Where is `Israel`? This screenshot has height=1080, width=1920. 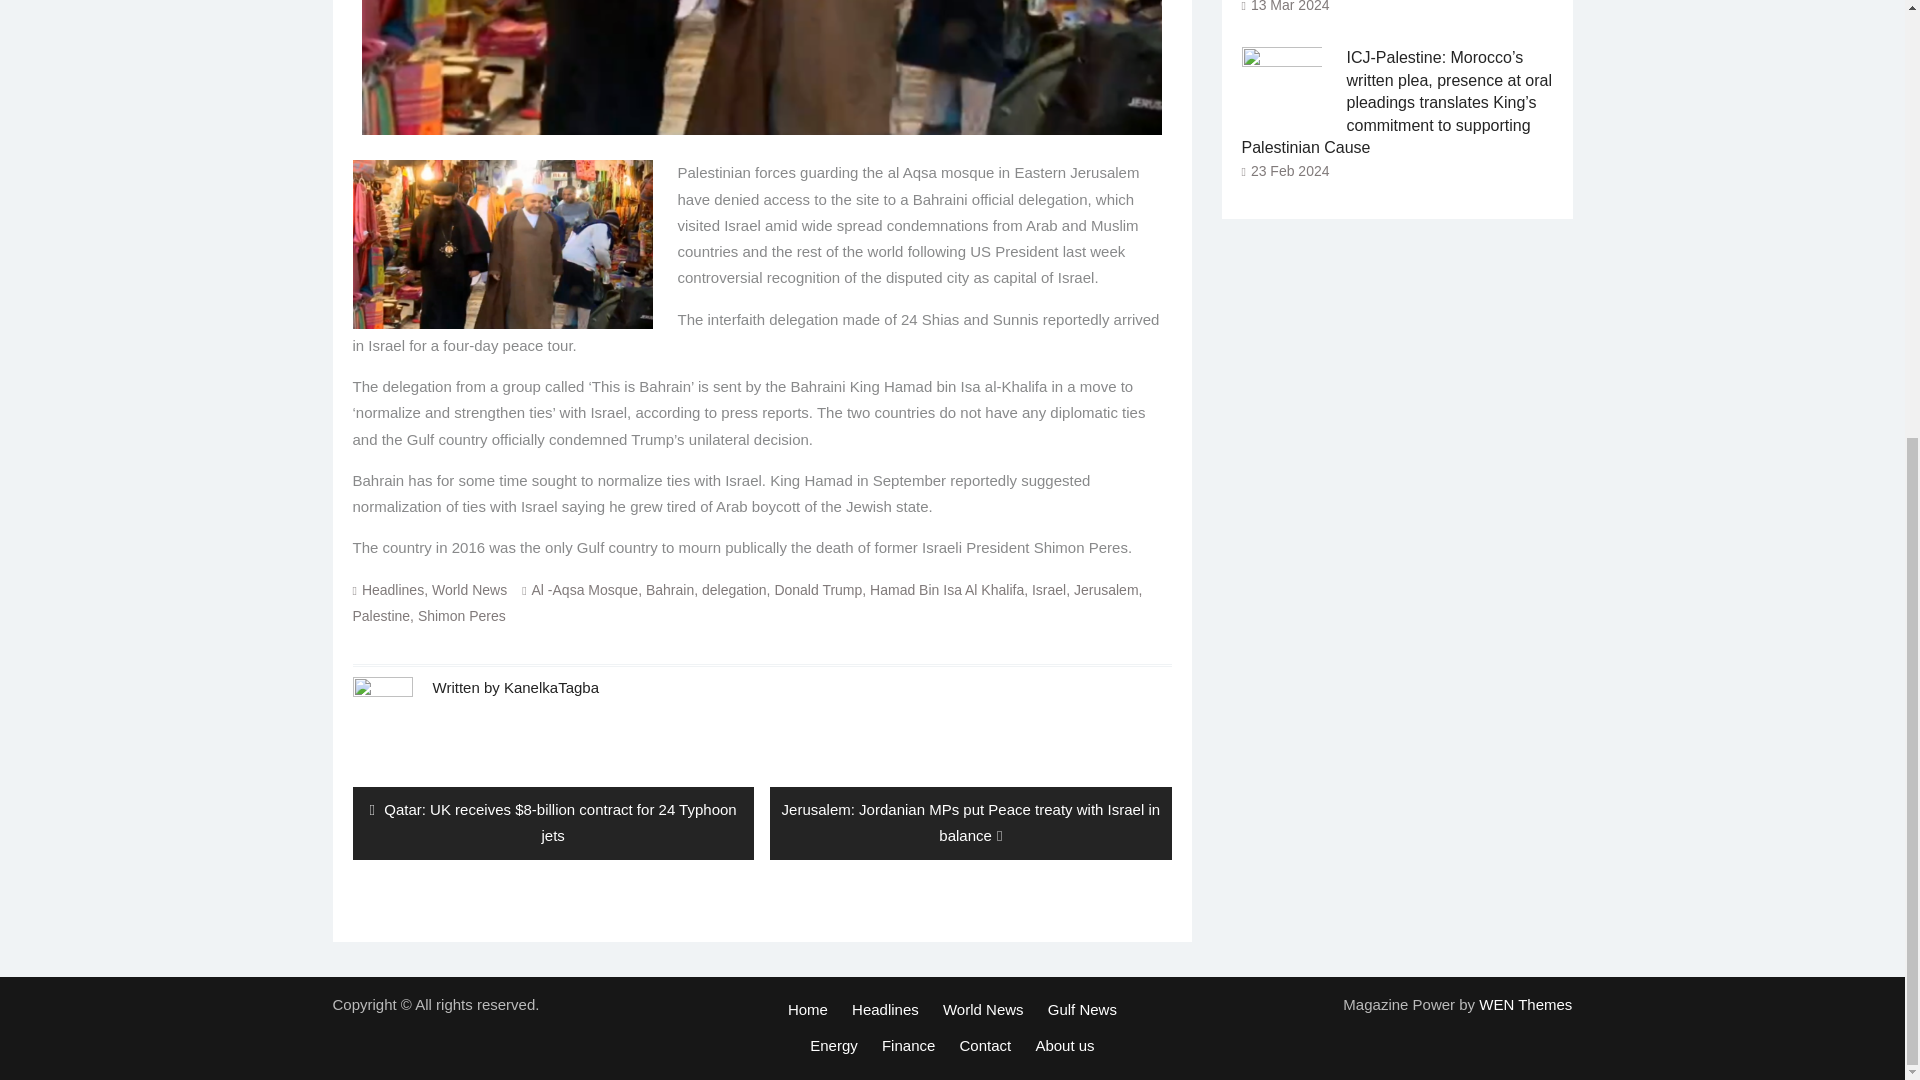
Israel is located at coordinates (1048, 590).